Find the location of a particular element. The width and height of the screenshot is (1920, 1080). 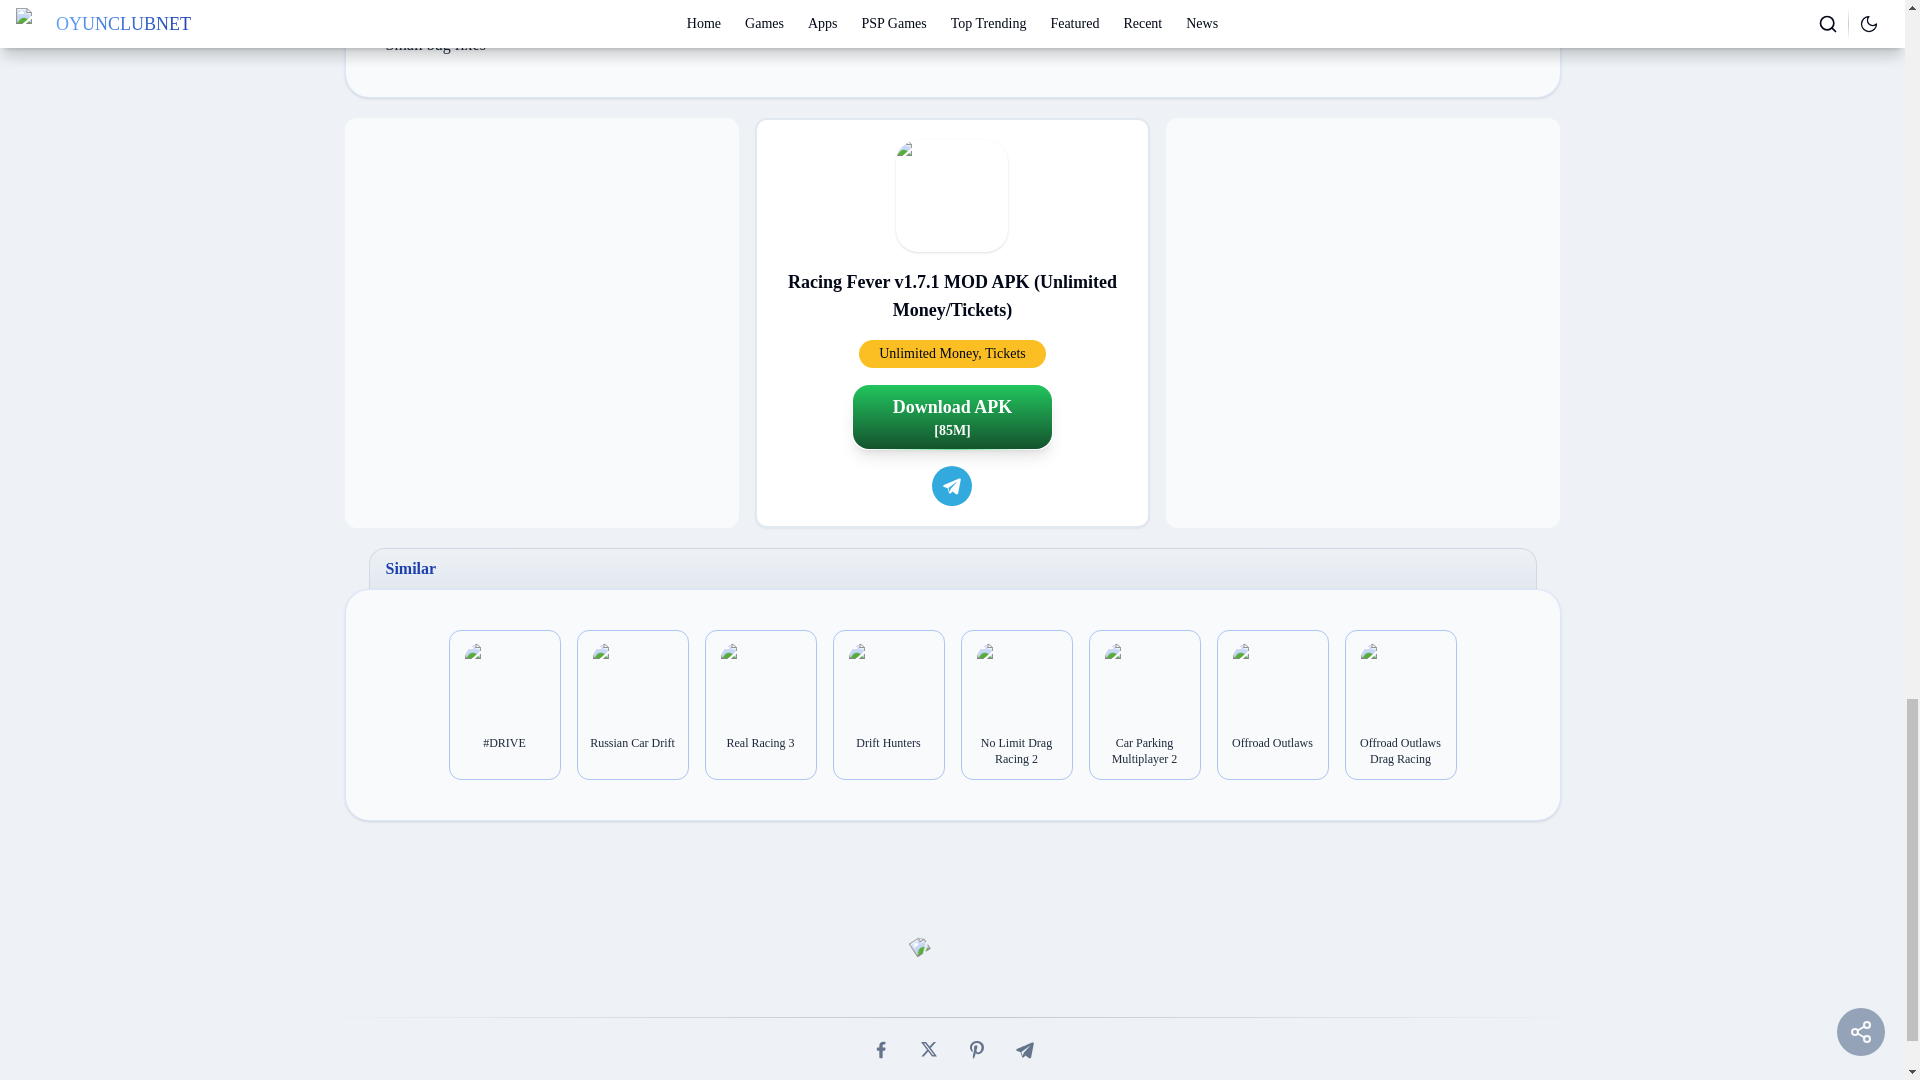

Drift Hunters is located at coordinates (888, 742).